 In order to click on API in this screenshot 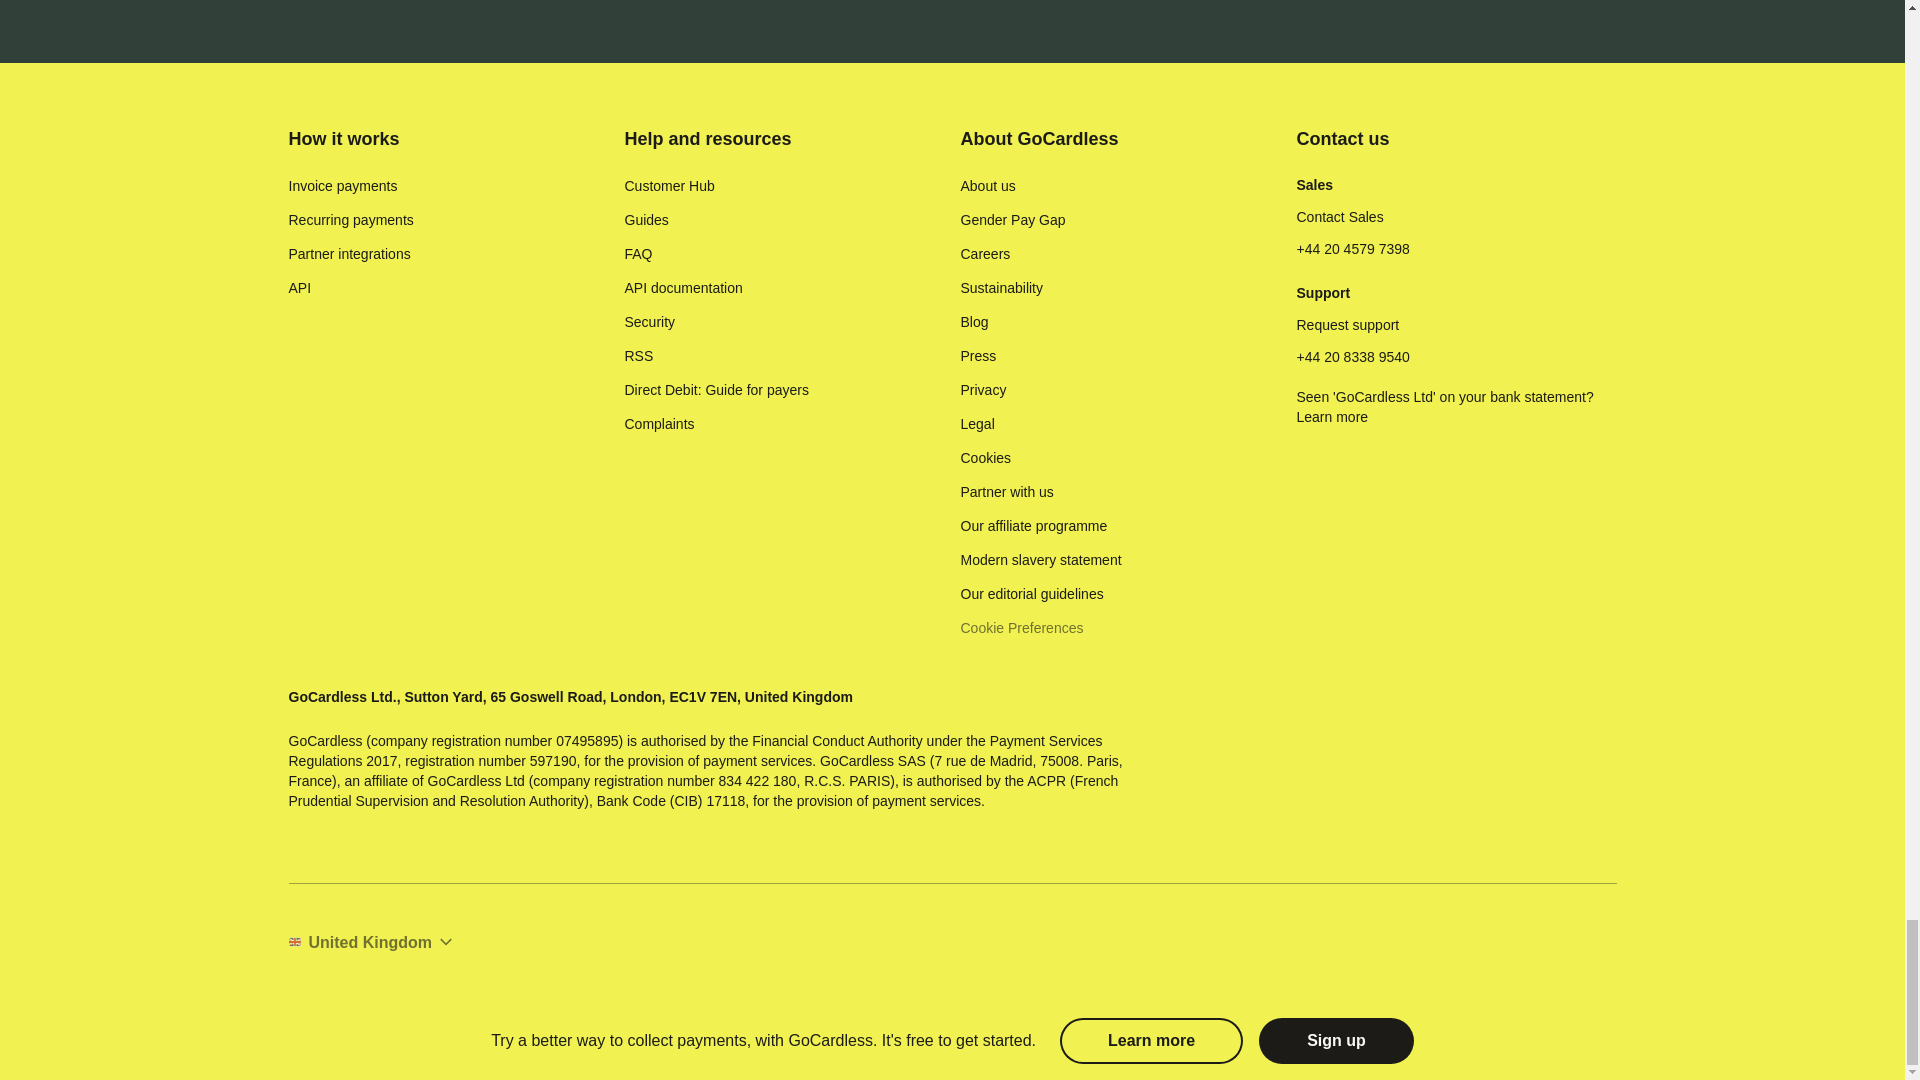, I will do `click(300, 288)`.